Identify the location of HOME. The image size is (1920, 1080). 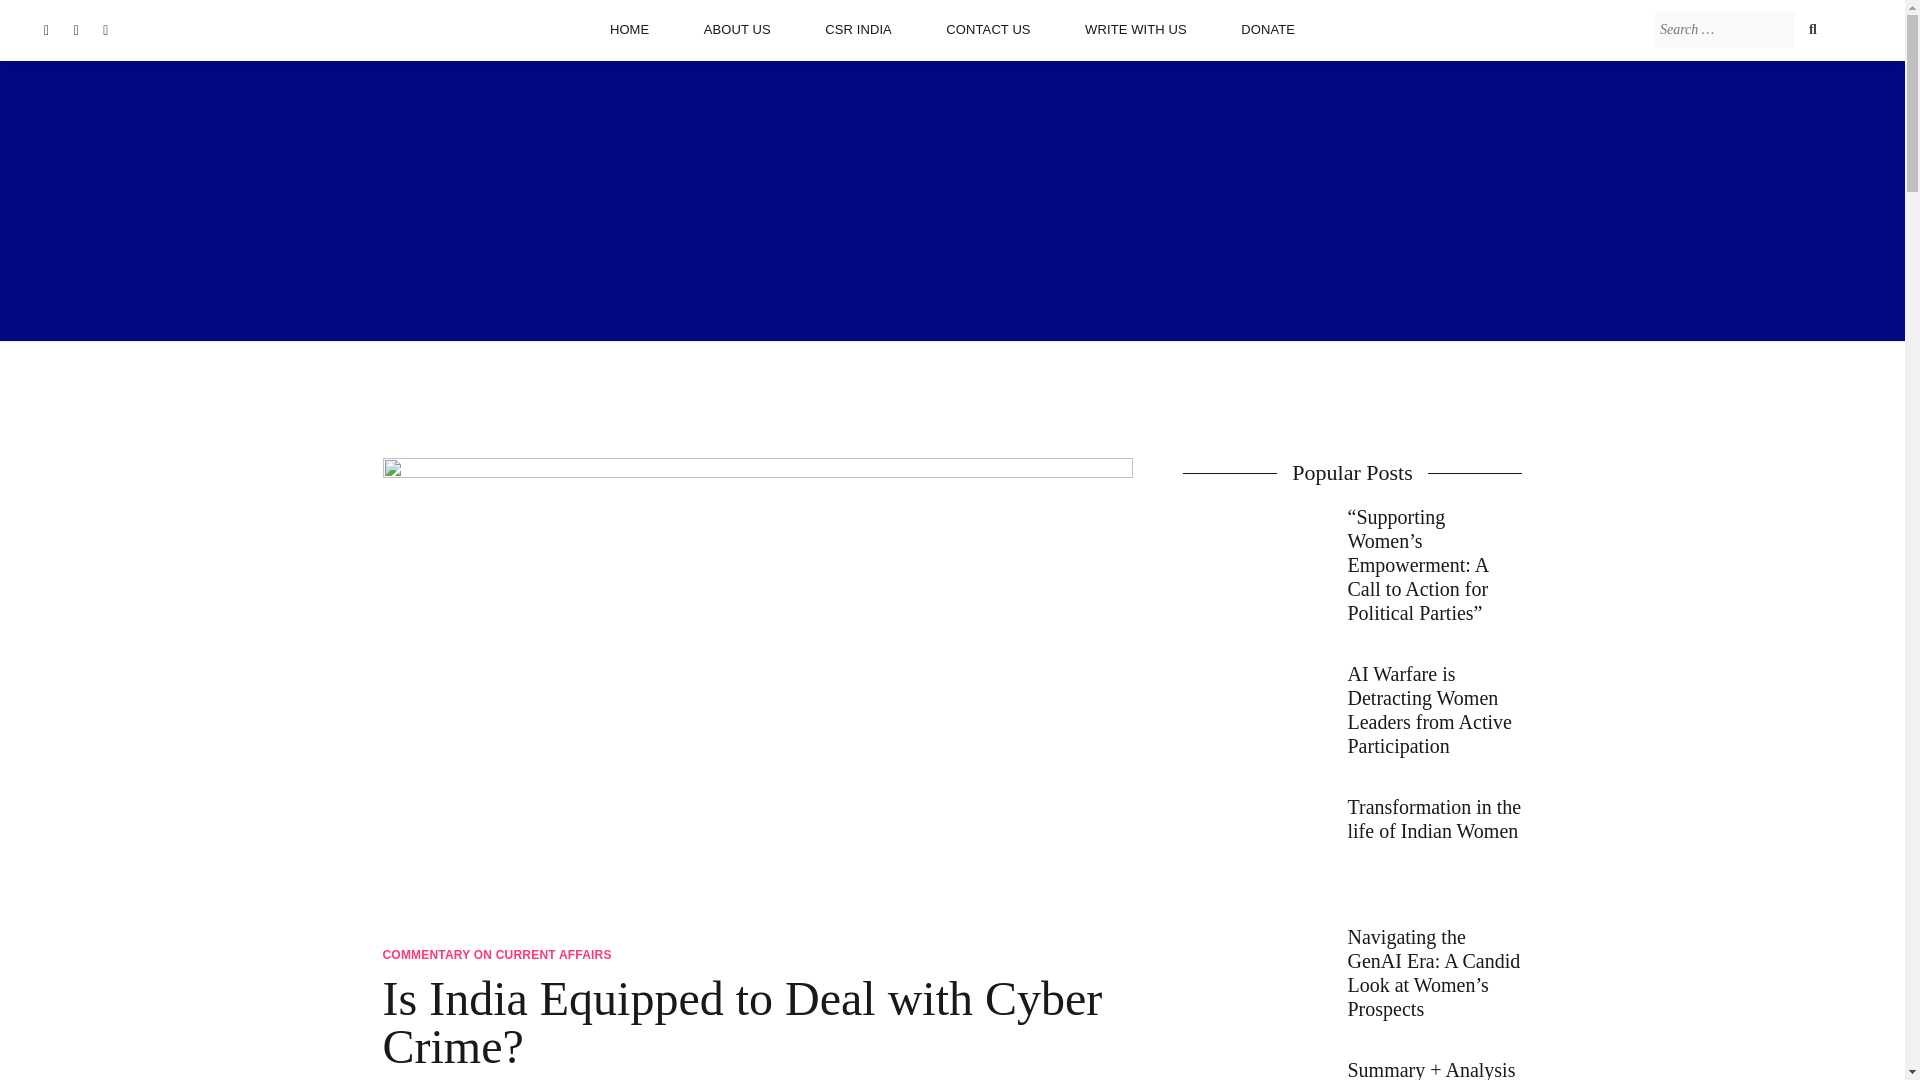
(629, 29).